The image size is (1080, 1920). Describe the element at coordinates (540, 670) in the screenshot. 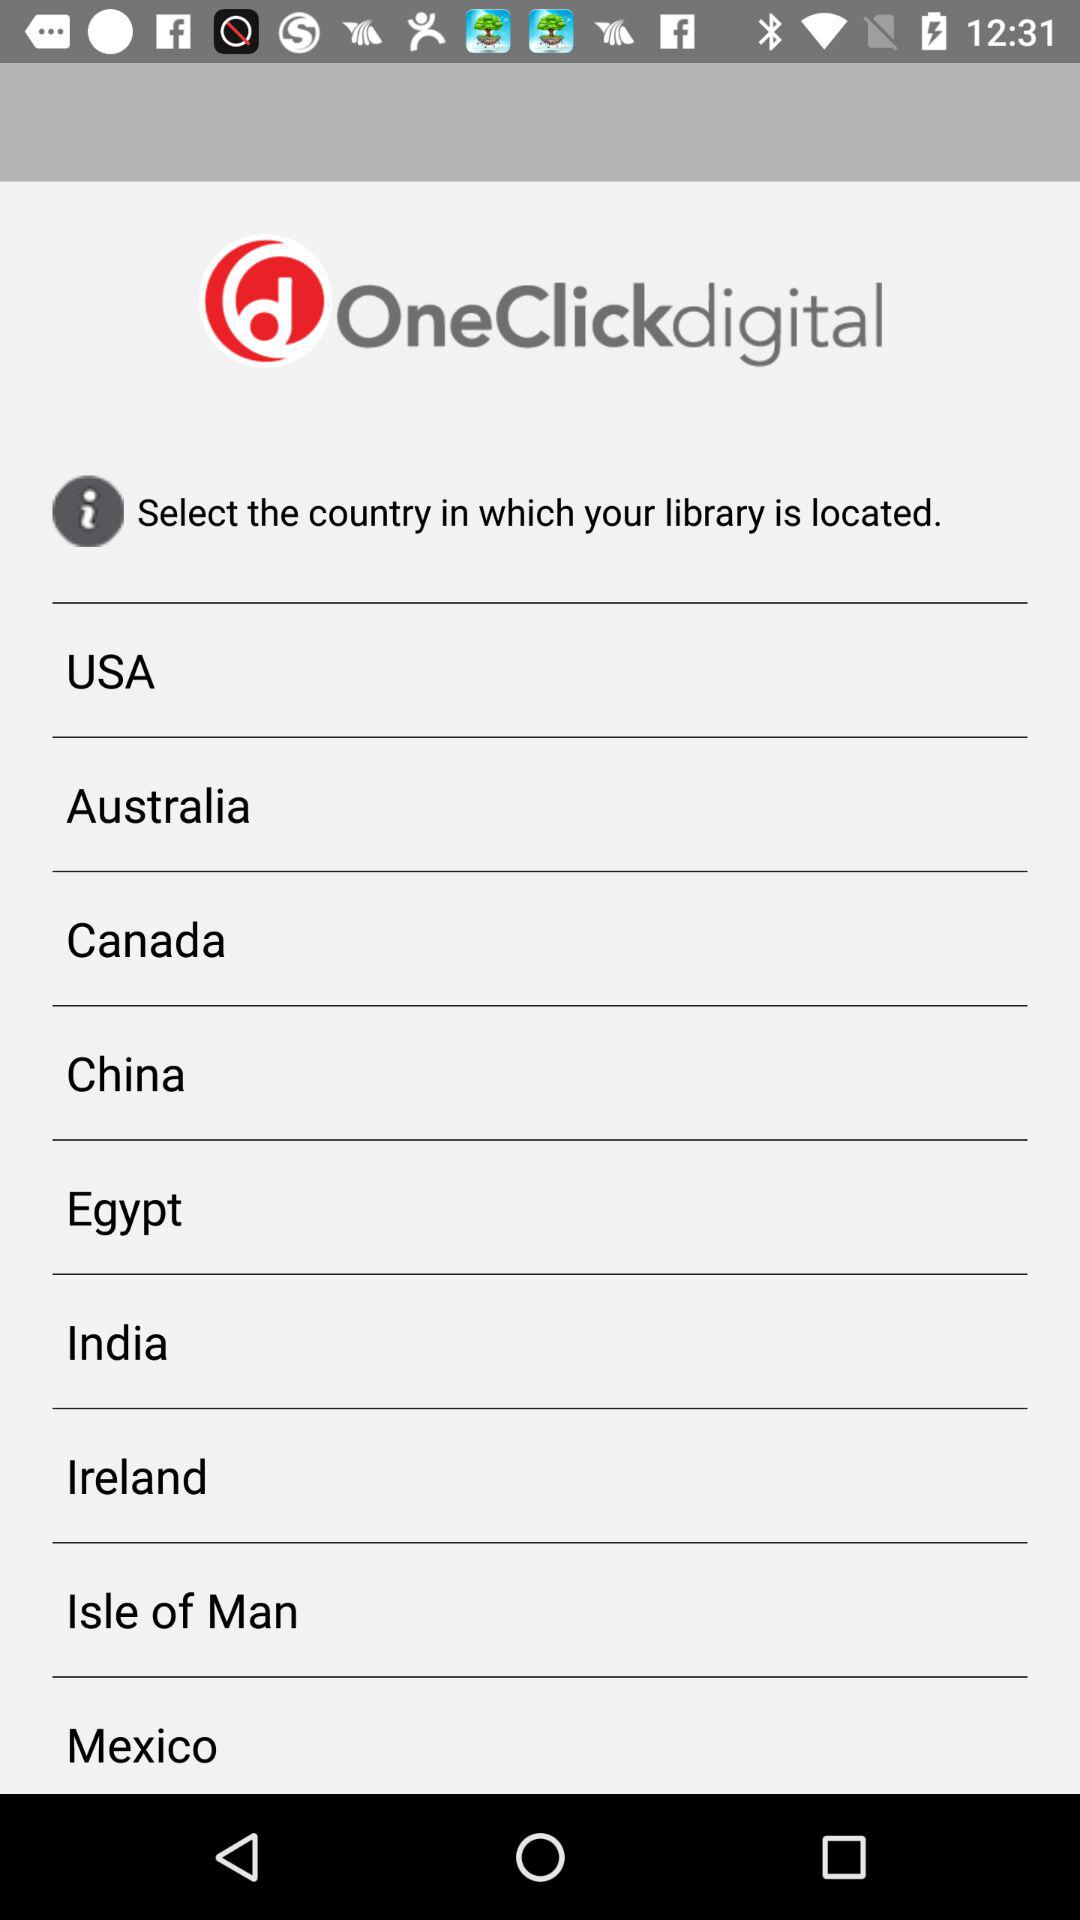

I see `scroll to usa` at that location.